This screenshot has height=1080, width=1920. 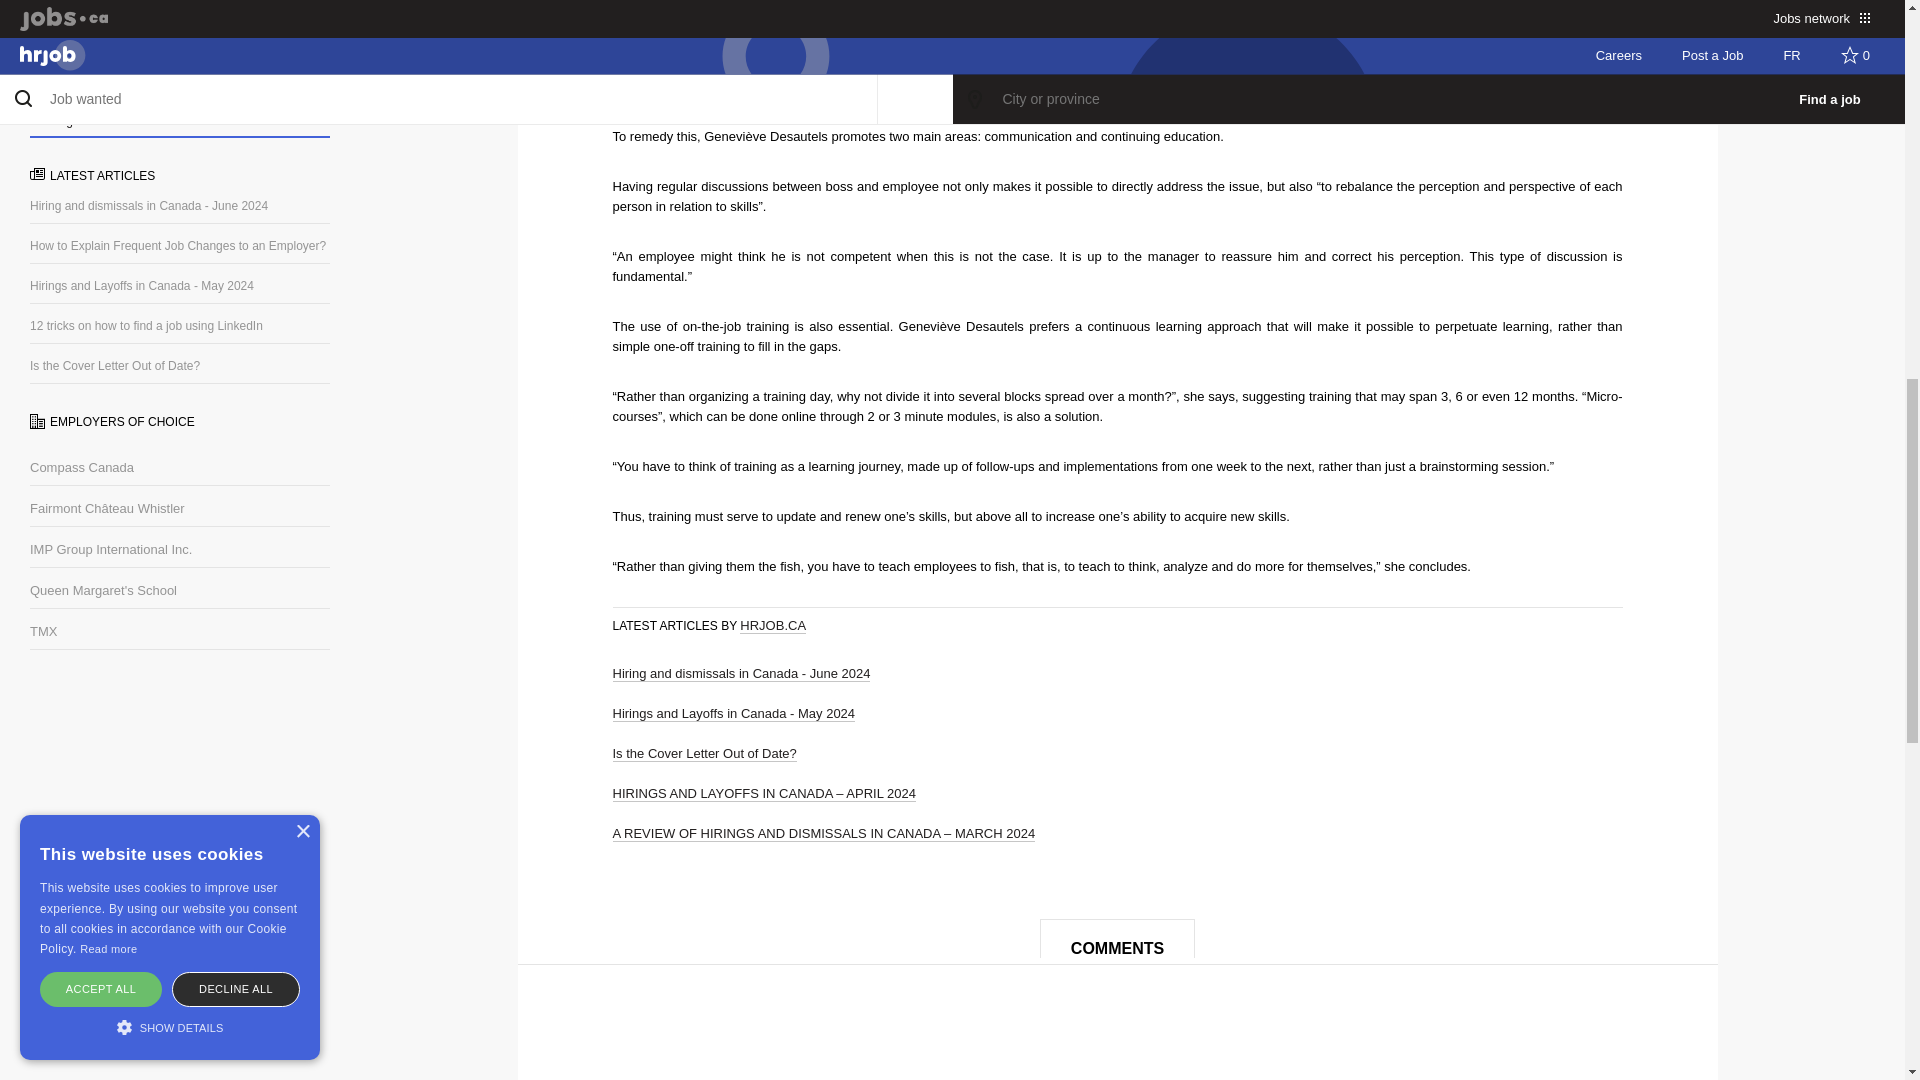 What do you see at coordinates (772, 625) in the screenshot?
I see `HRJOB.CA` at bounding box center [772, 625].